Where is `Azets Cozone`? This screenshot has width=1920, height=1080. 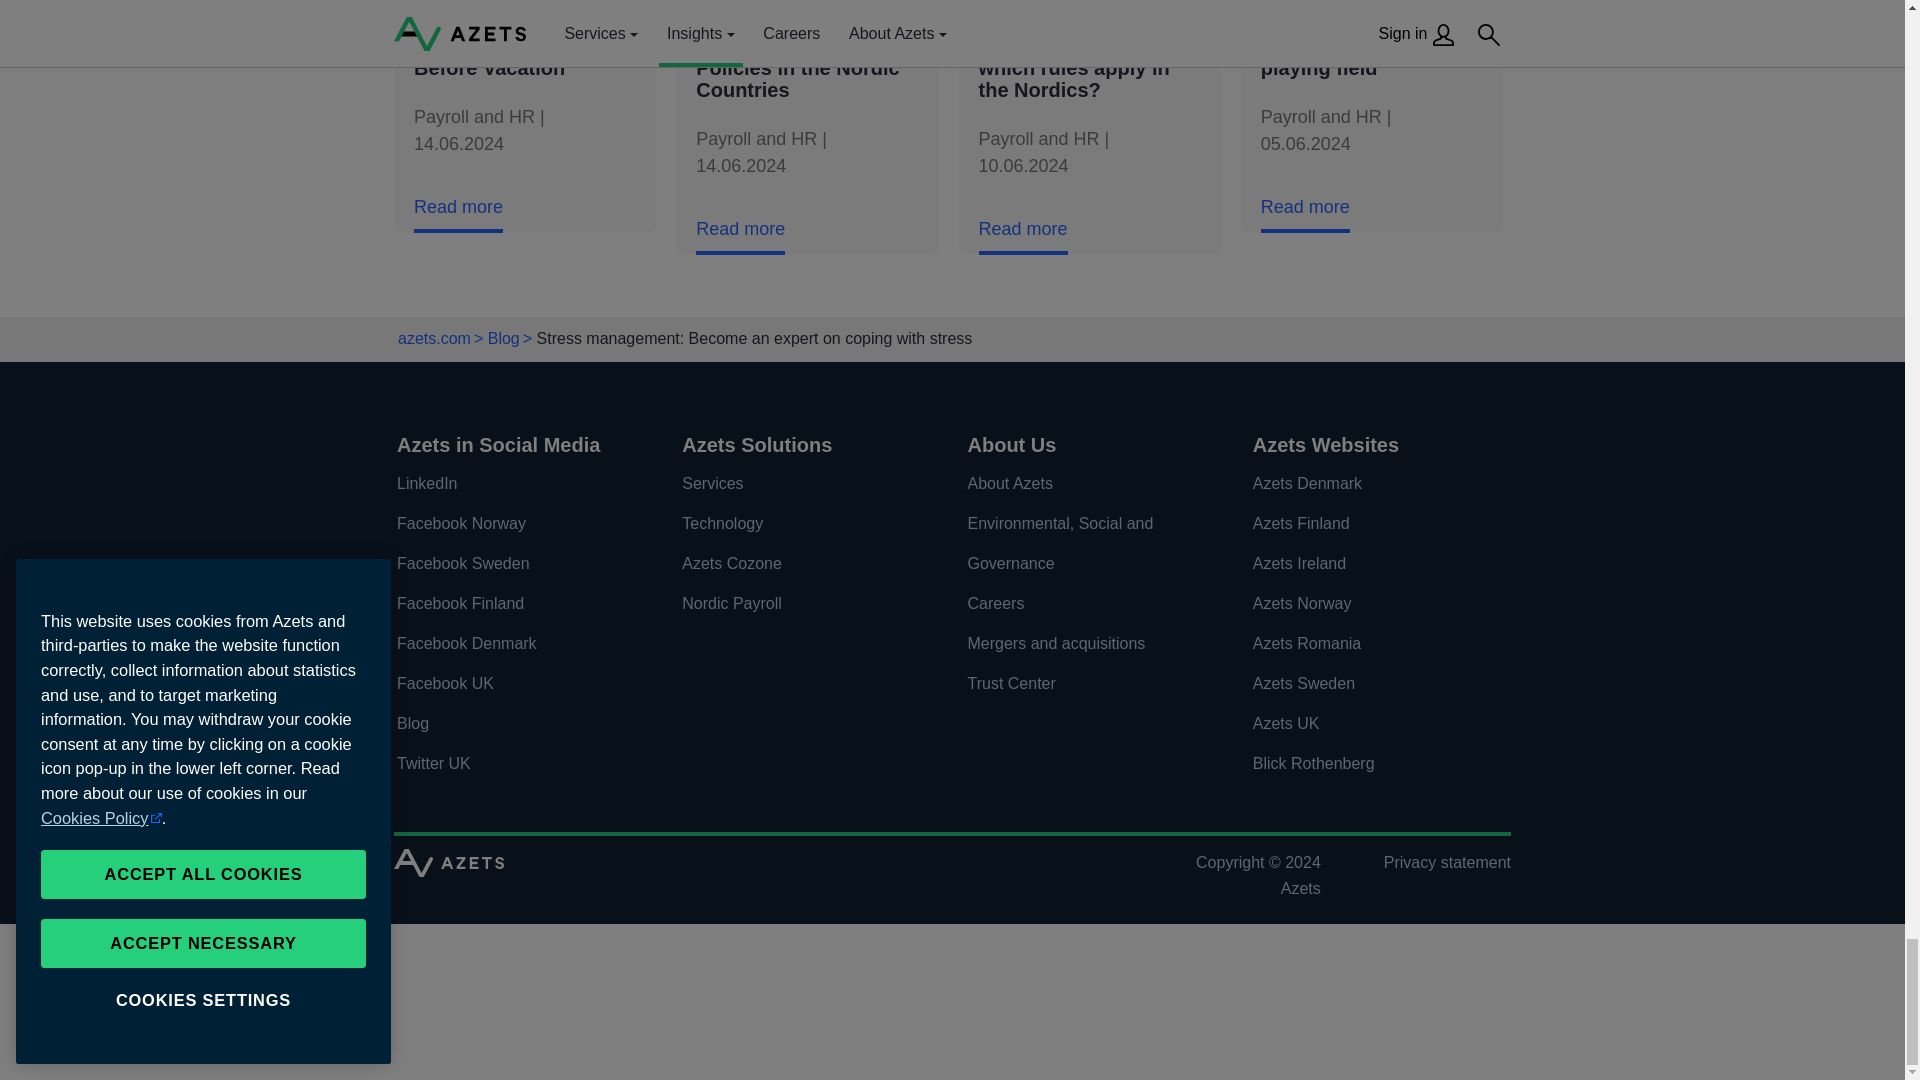
Azets Cozone is located at coordinates (803, 564).